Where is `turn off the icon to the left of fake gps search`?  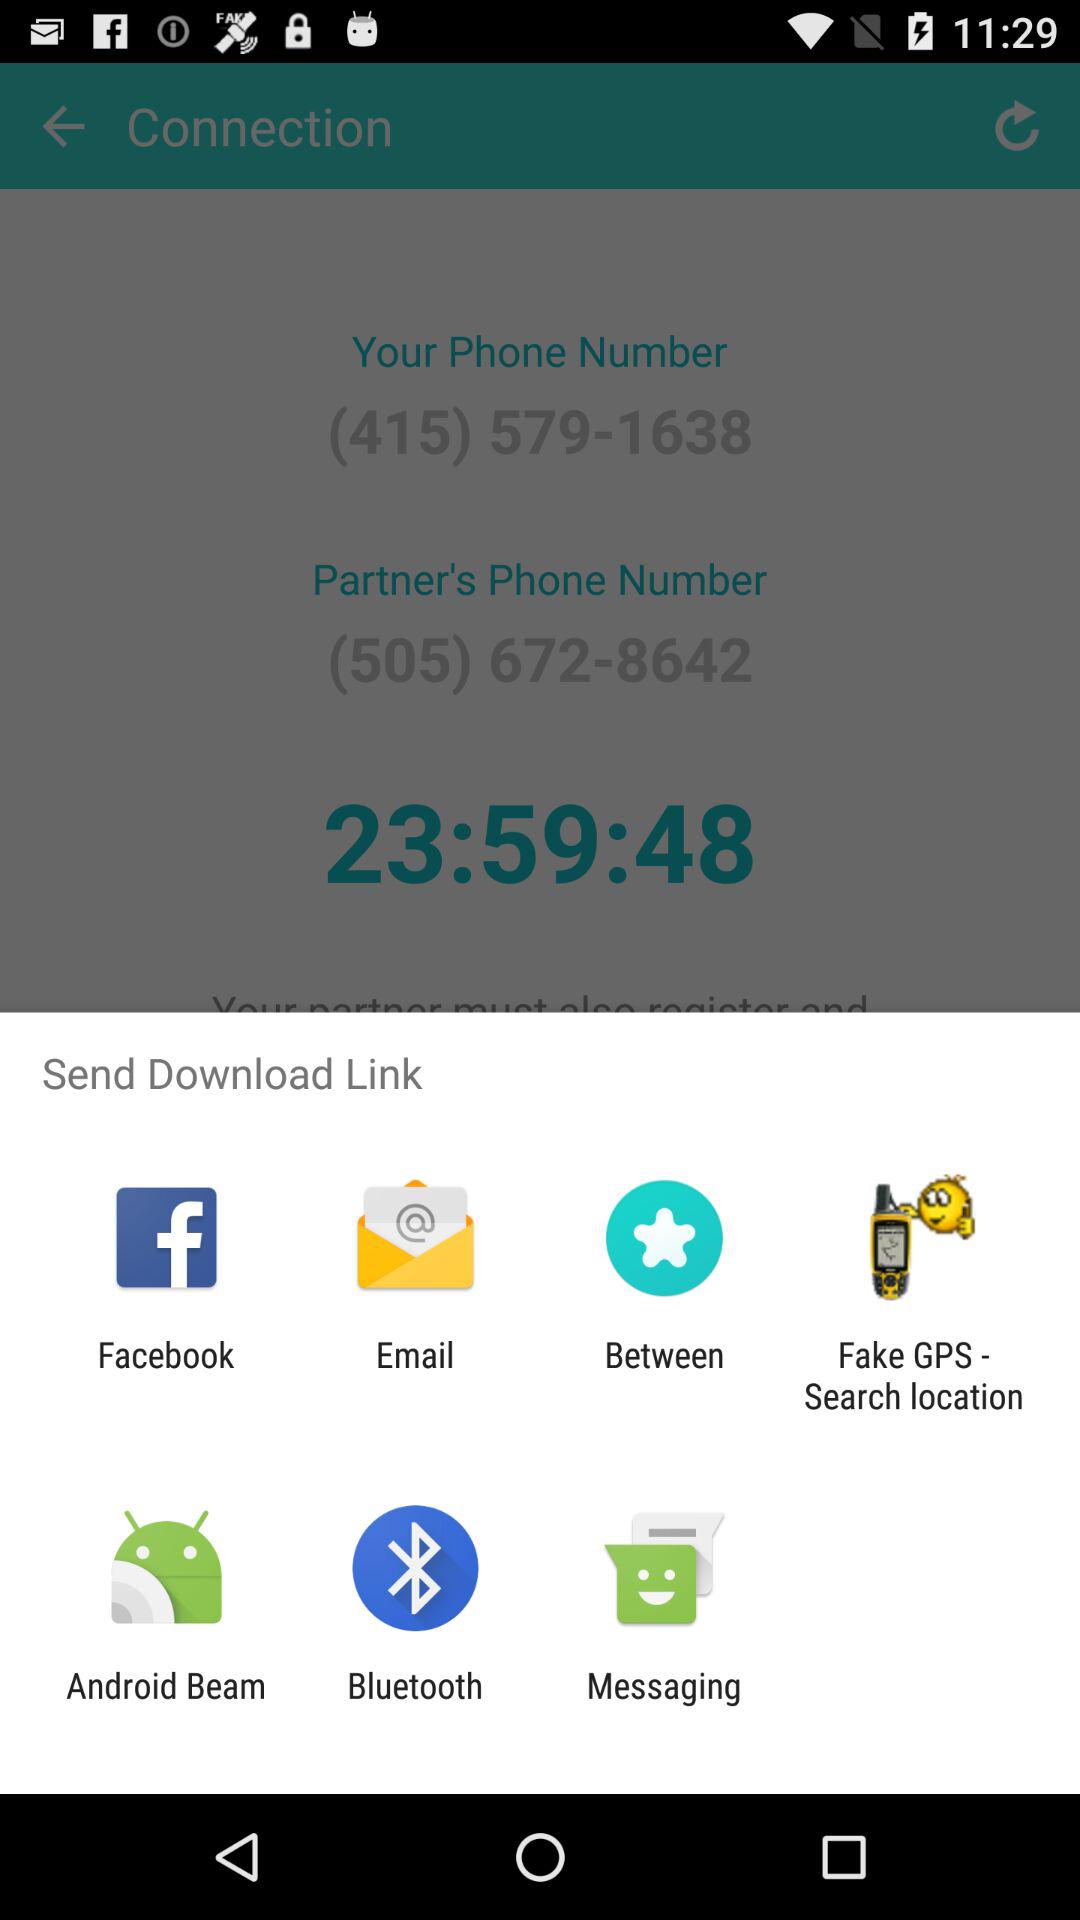
turn off the icon to the left of fake gps search is located at coordinates (664, 1375).